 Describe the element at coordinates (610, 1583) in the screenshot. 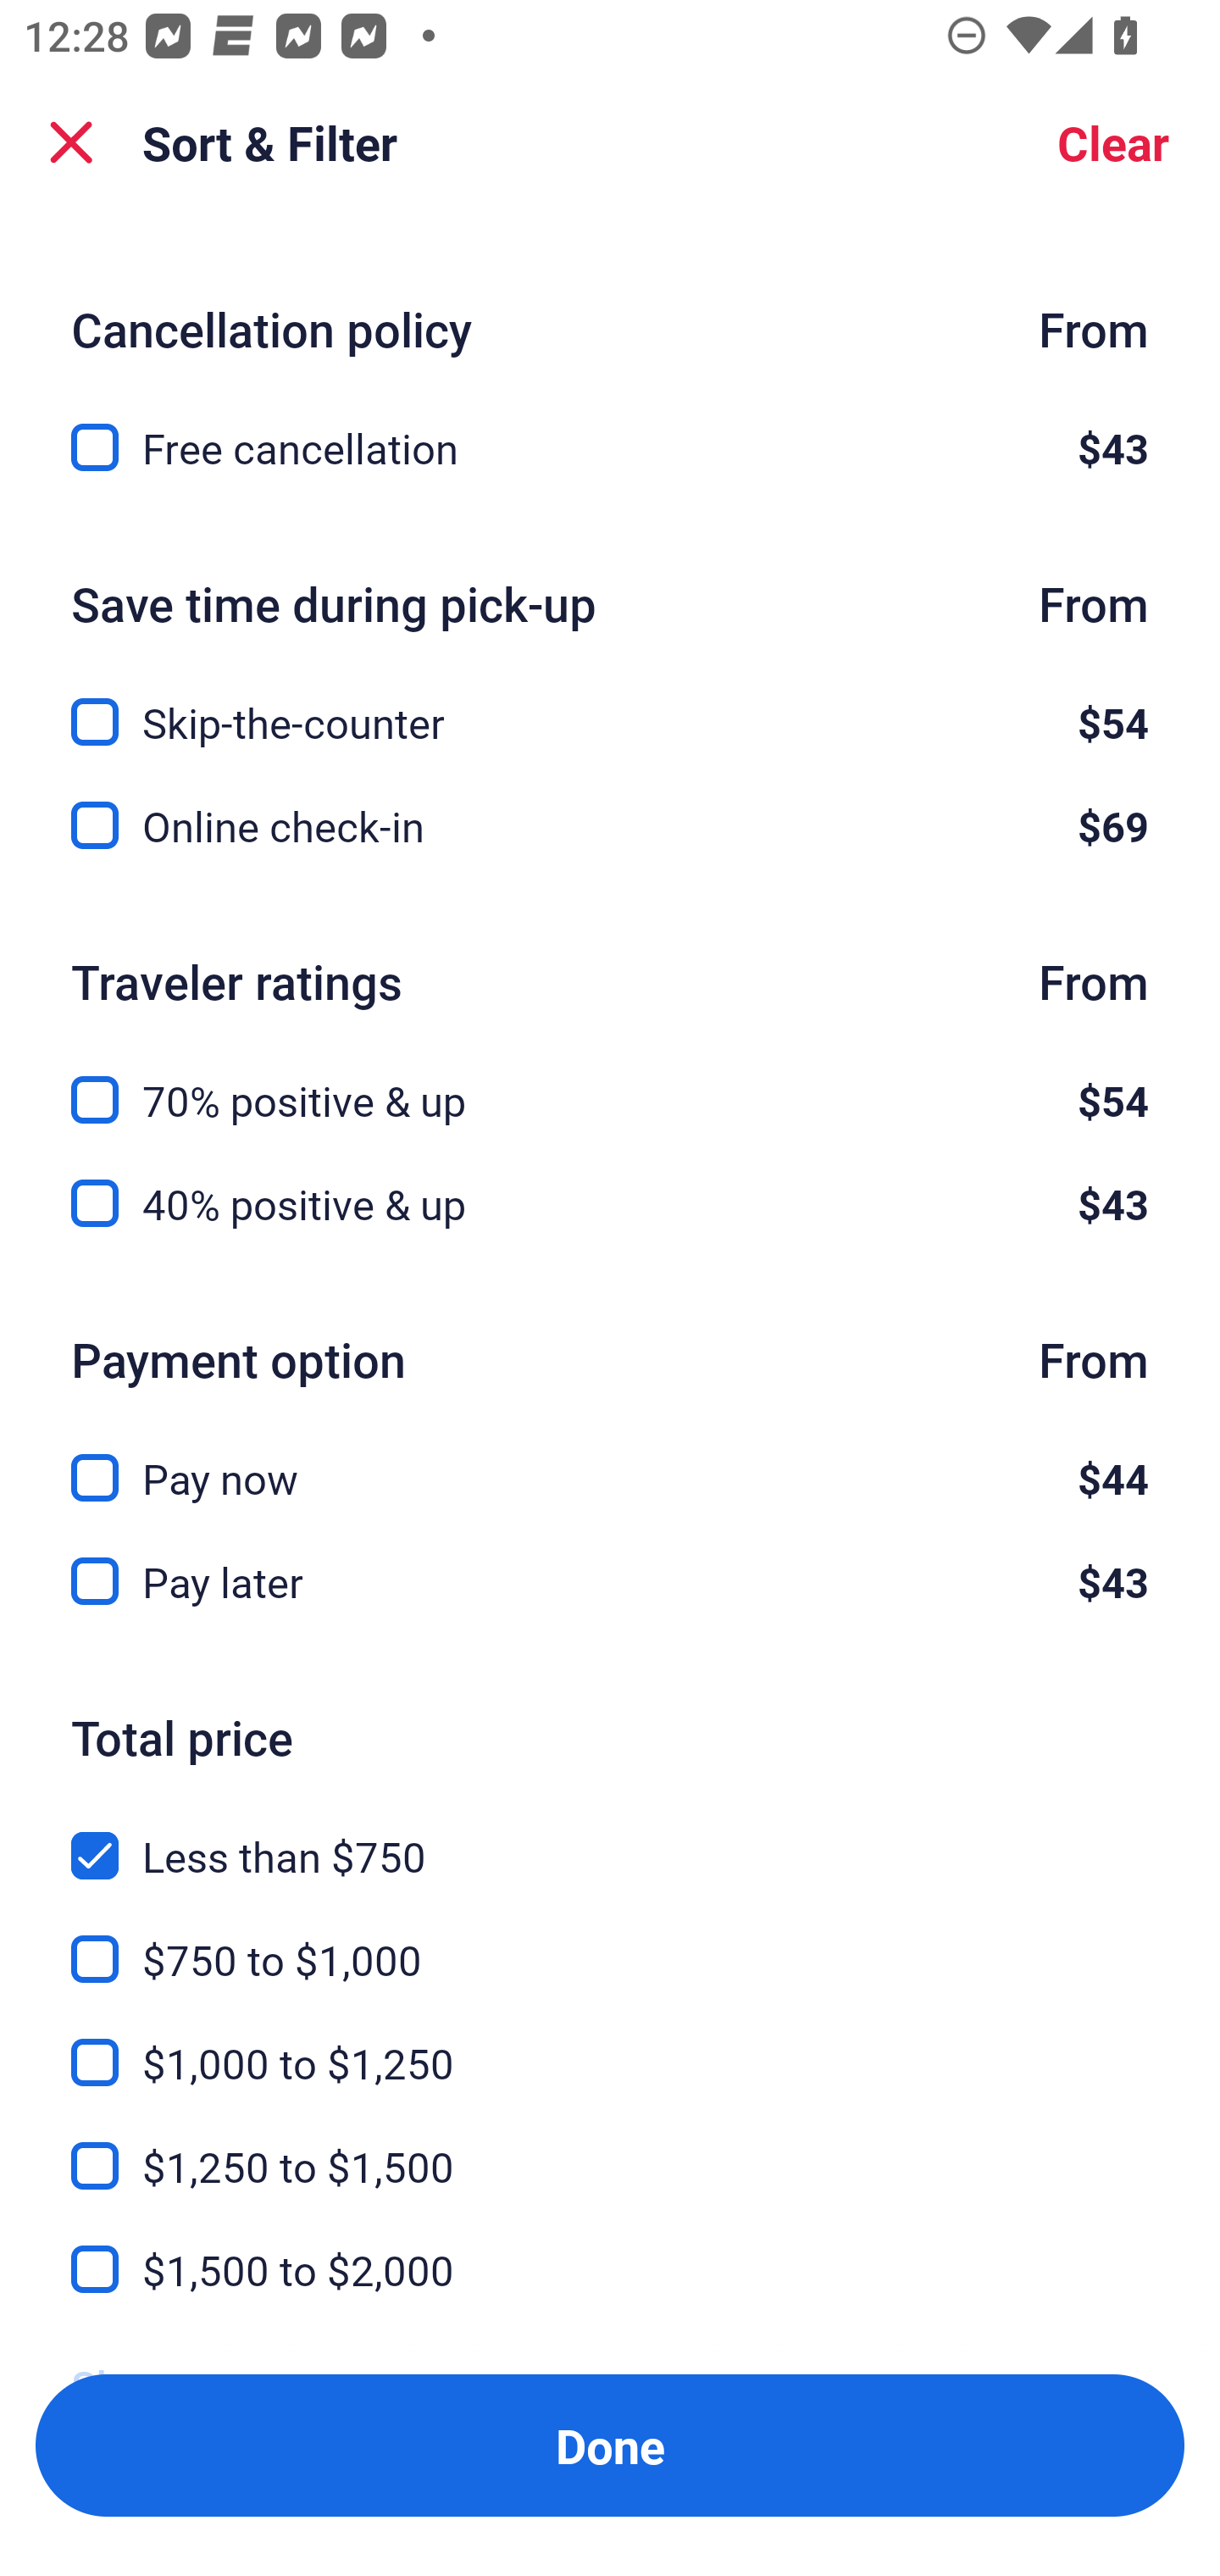

I see `Pay later, $43 Pay later $43` at that location.